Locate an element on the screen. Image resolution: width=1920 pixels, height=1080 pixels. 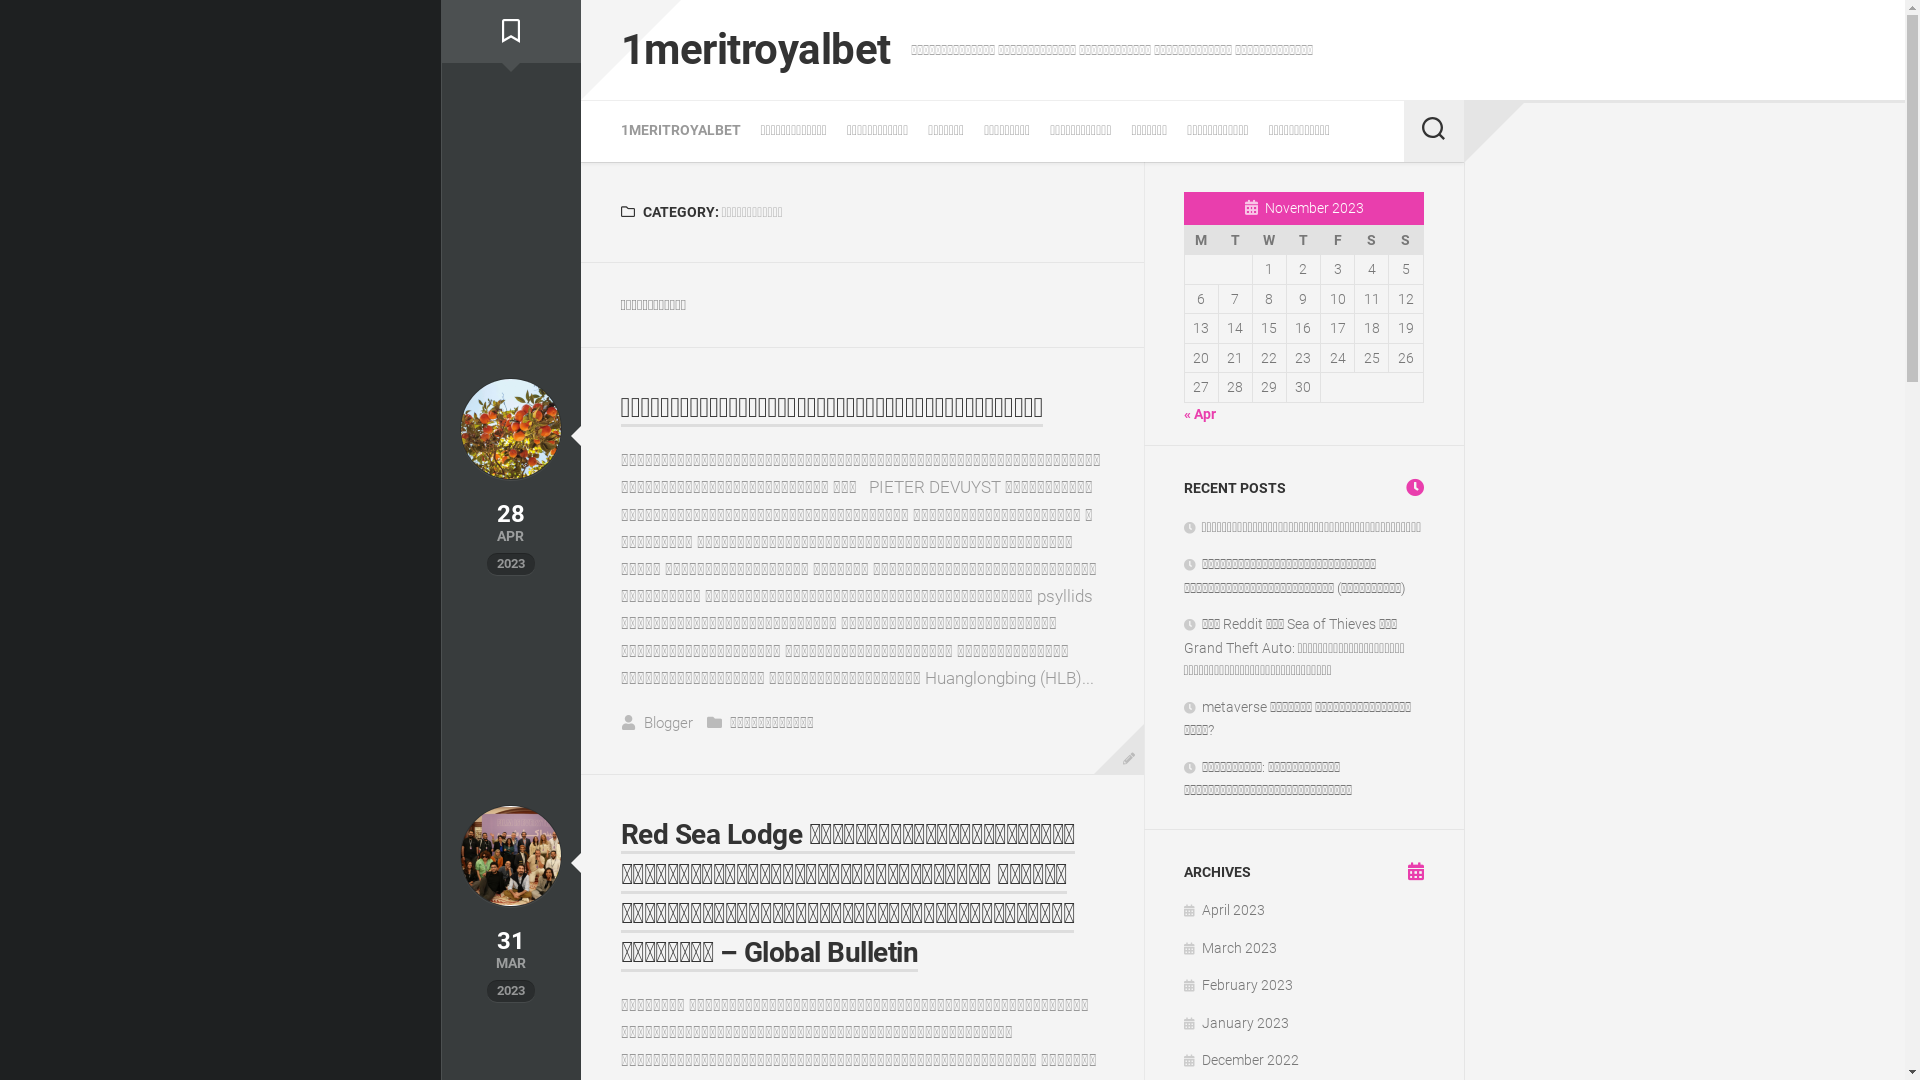
December 2022 is located at coordinates (1242, 1060).